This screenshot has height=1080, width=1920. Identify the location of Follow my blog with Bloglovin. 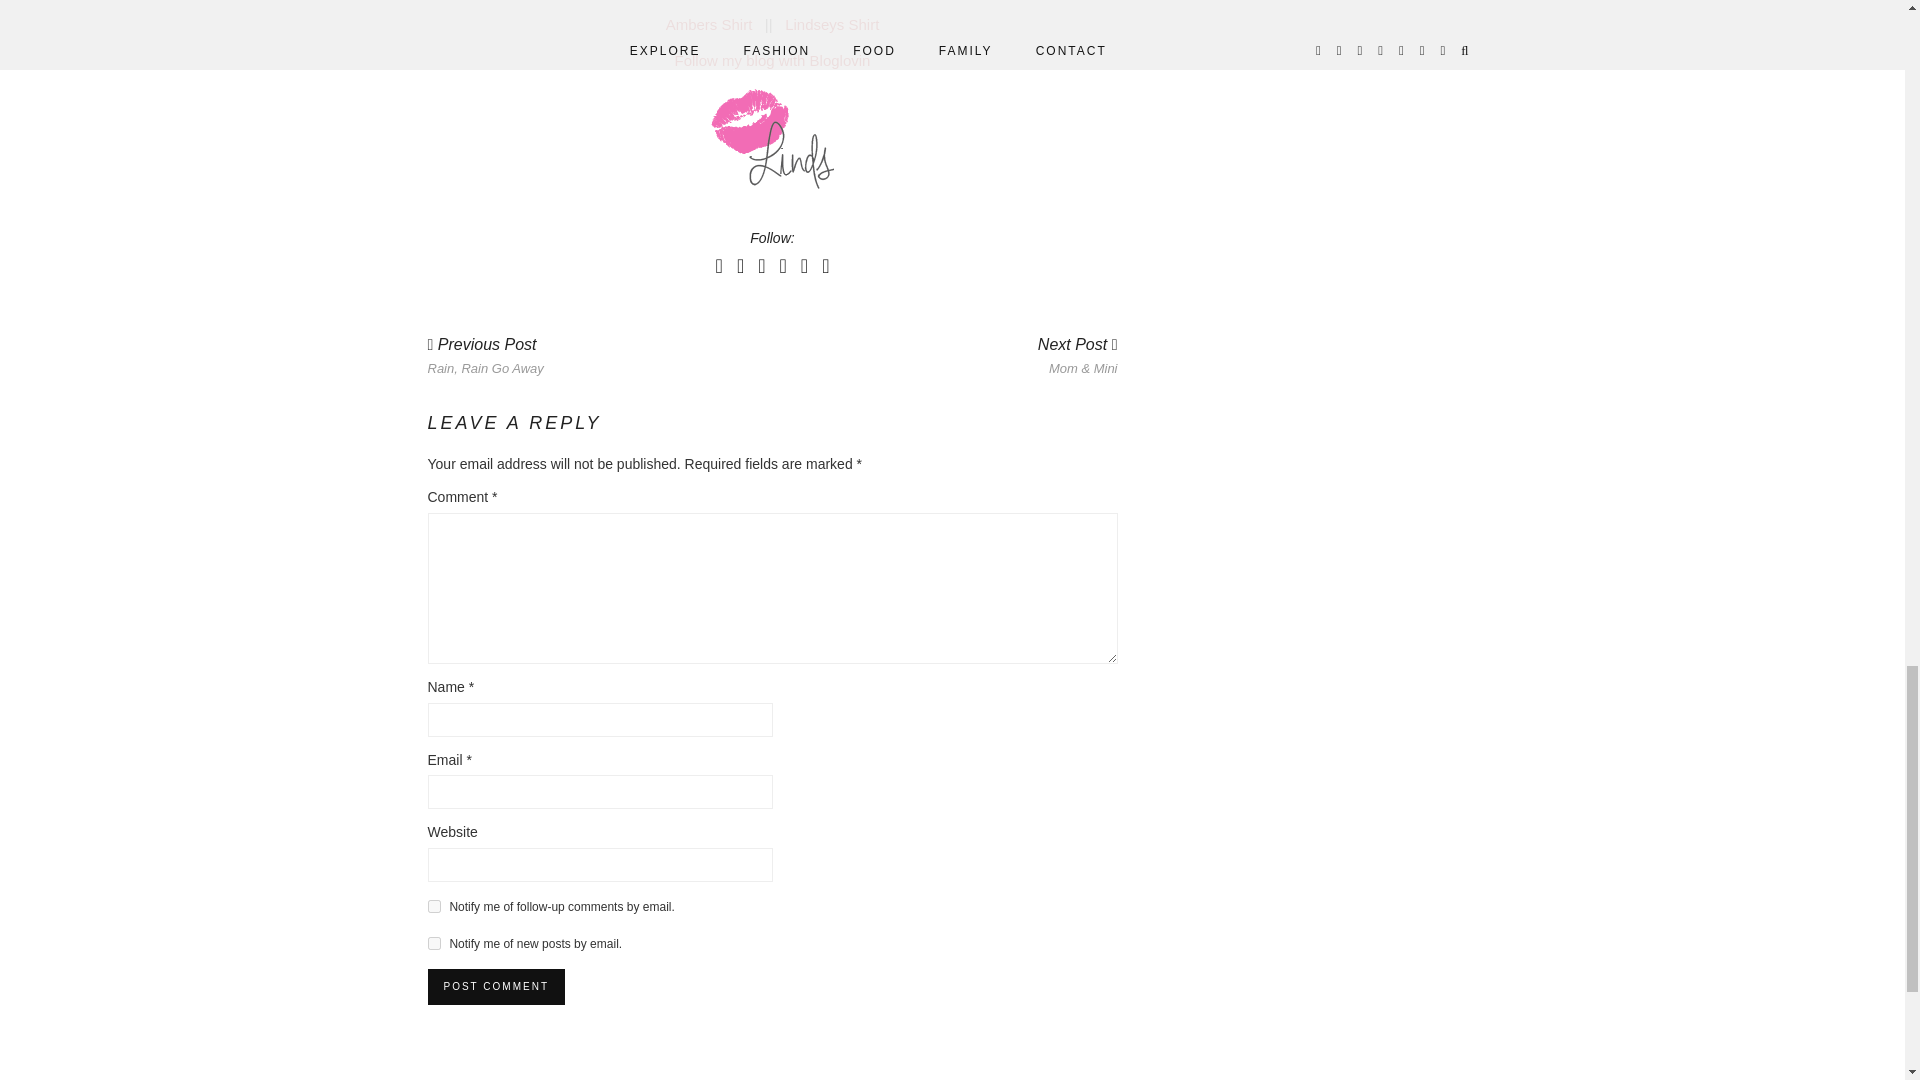
(773, 60).